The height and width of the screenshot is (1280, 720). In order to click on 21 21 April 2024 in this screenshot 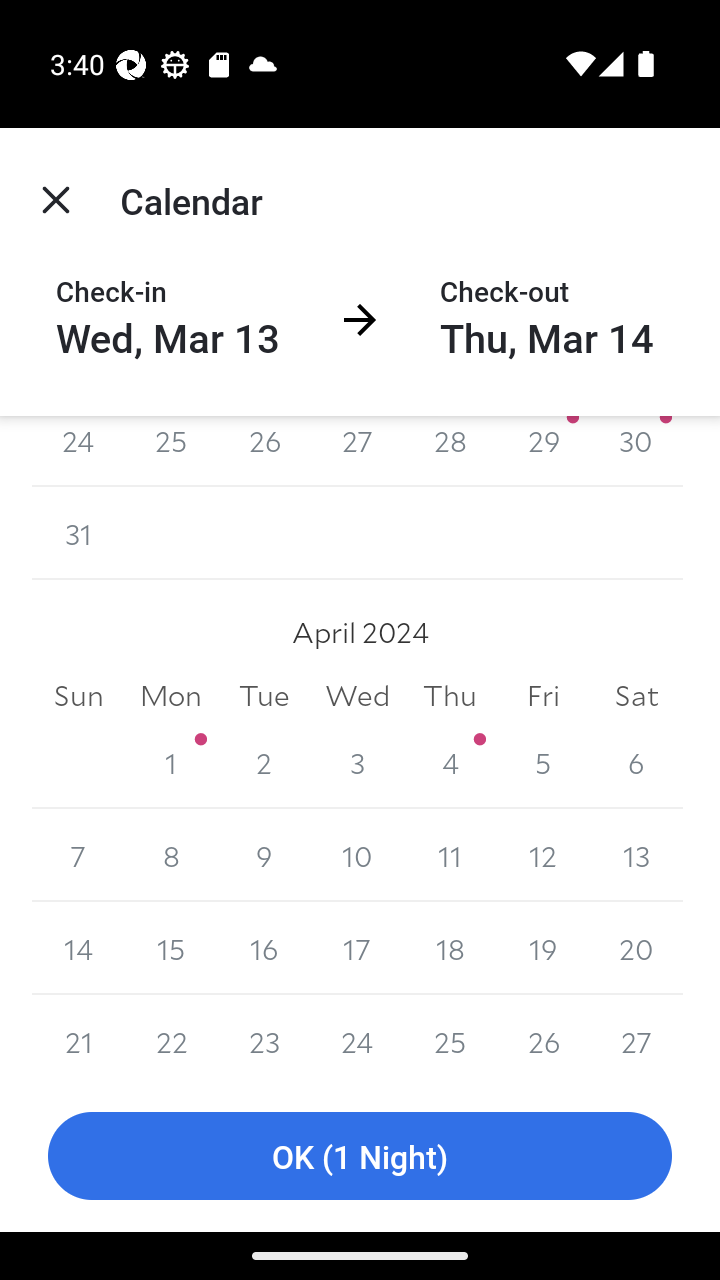, I will do `click(78, 1037)`.